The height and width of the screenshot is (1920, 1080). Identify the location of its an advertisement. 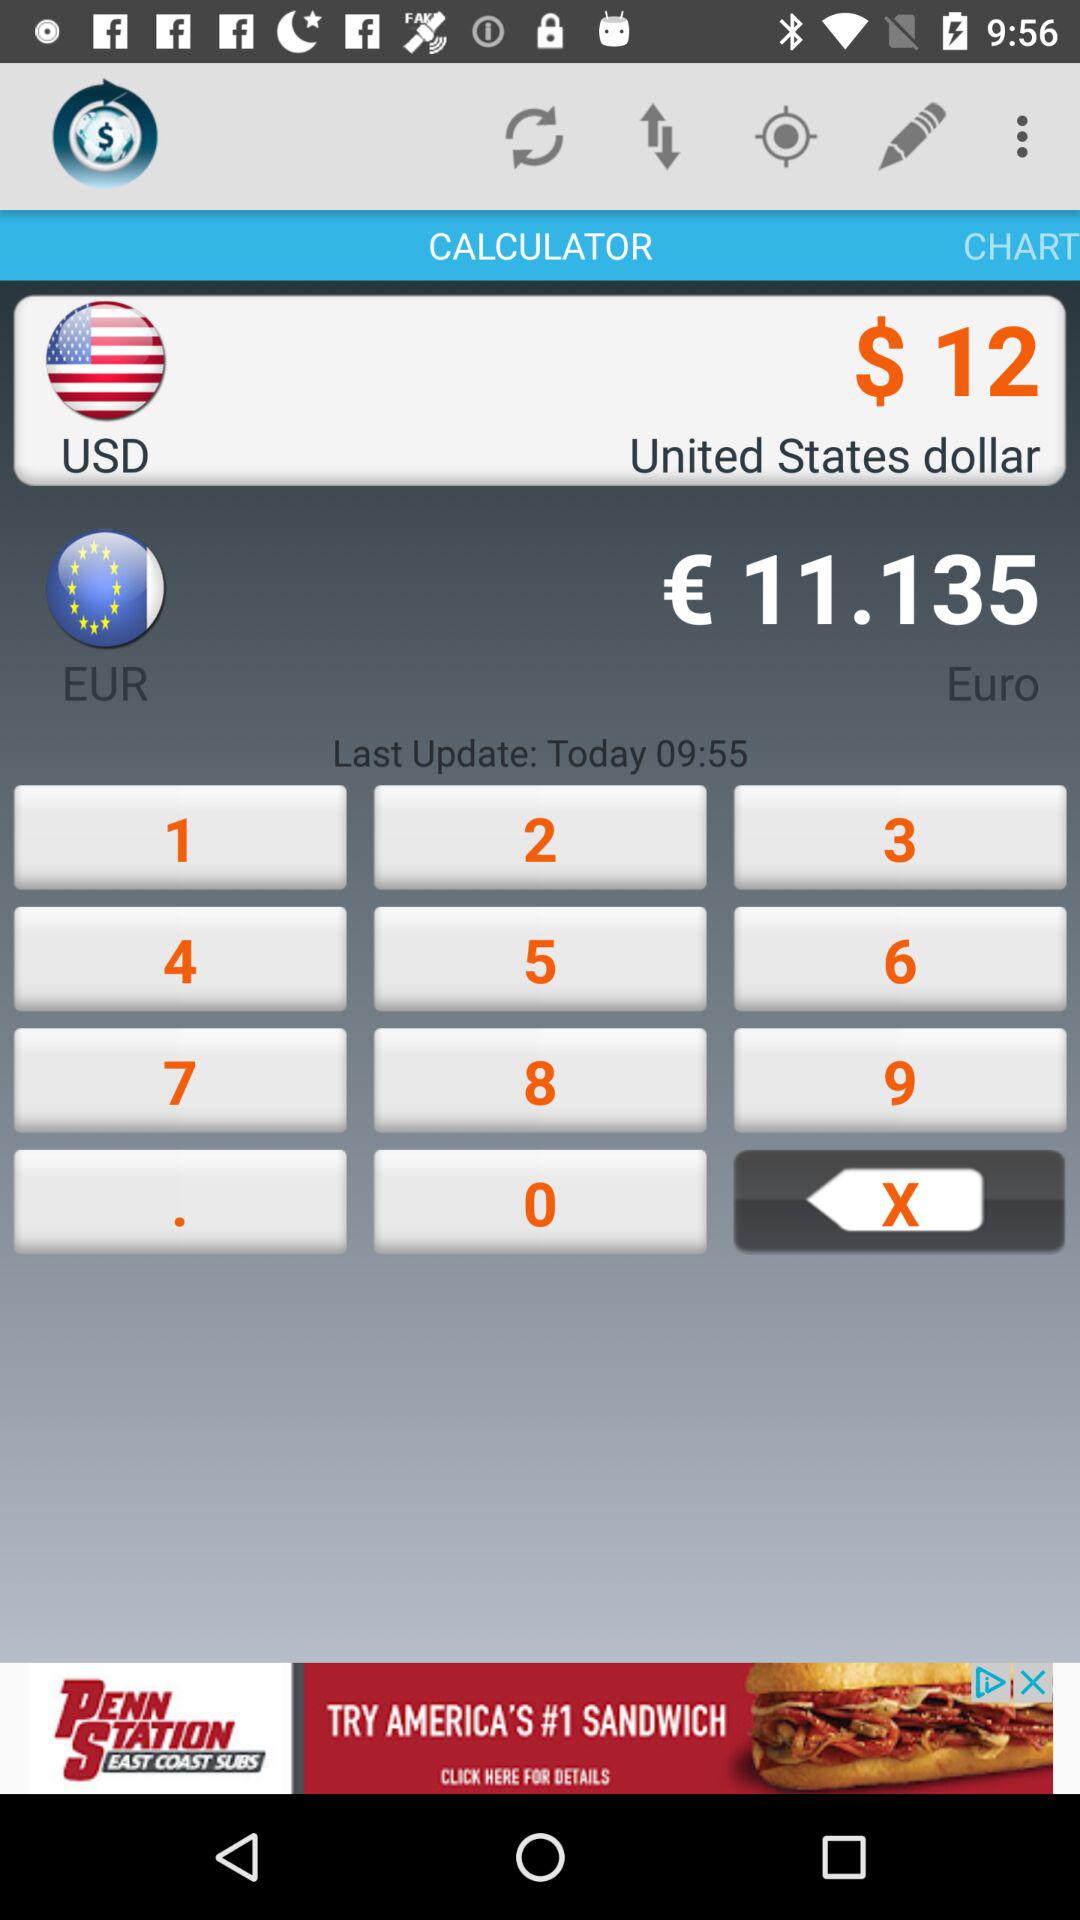
(540, 1728).